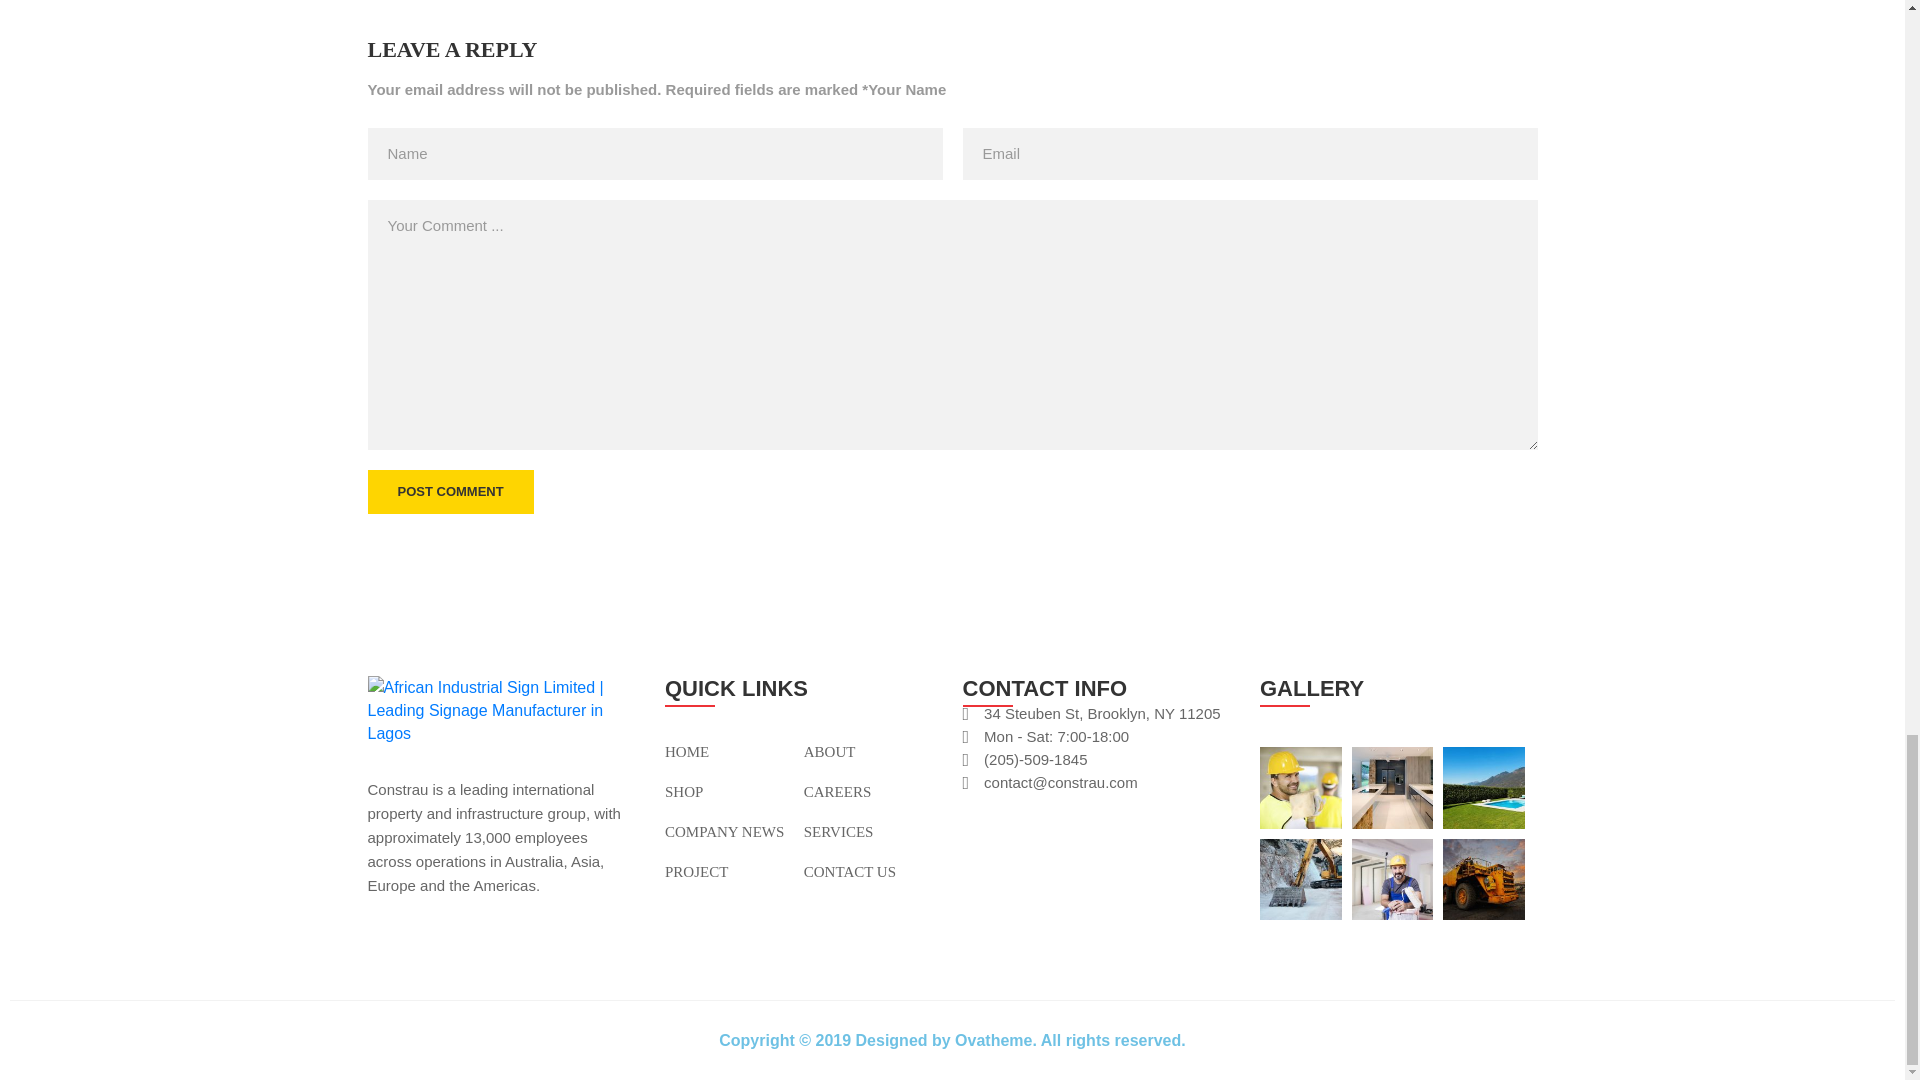 The width and height of the screenshot is (1920, 1080). Describe the element at coordinates (830, 752) in the screenshot. I see `ABOUT` at that location.